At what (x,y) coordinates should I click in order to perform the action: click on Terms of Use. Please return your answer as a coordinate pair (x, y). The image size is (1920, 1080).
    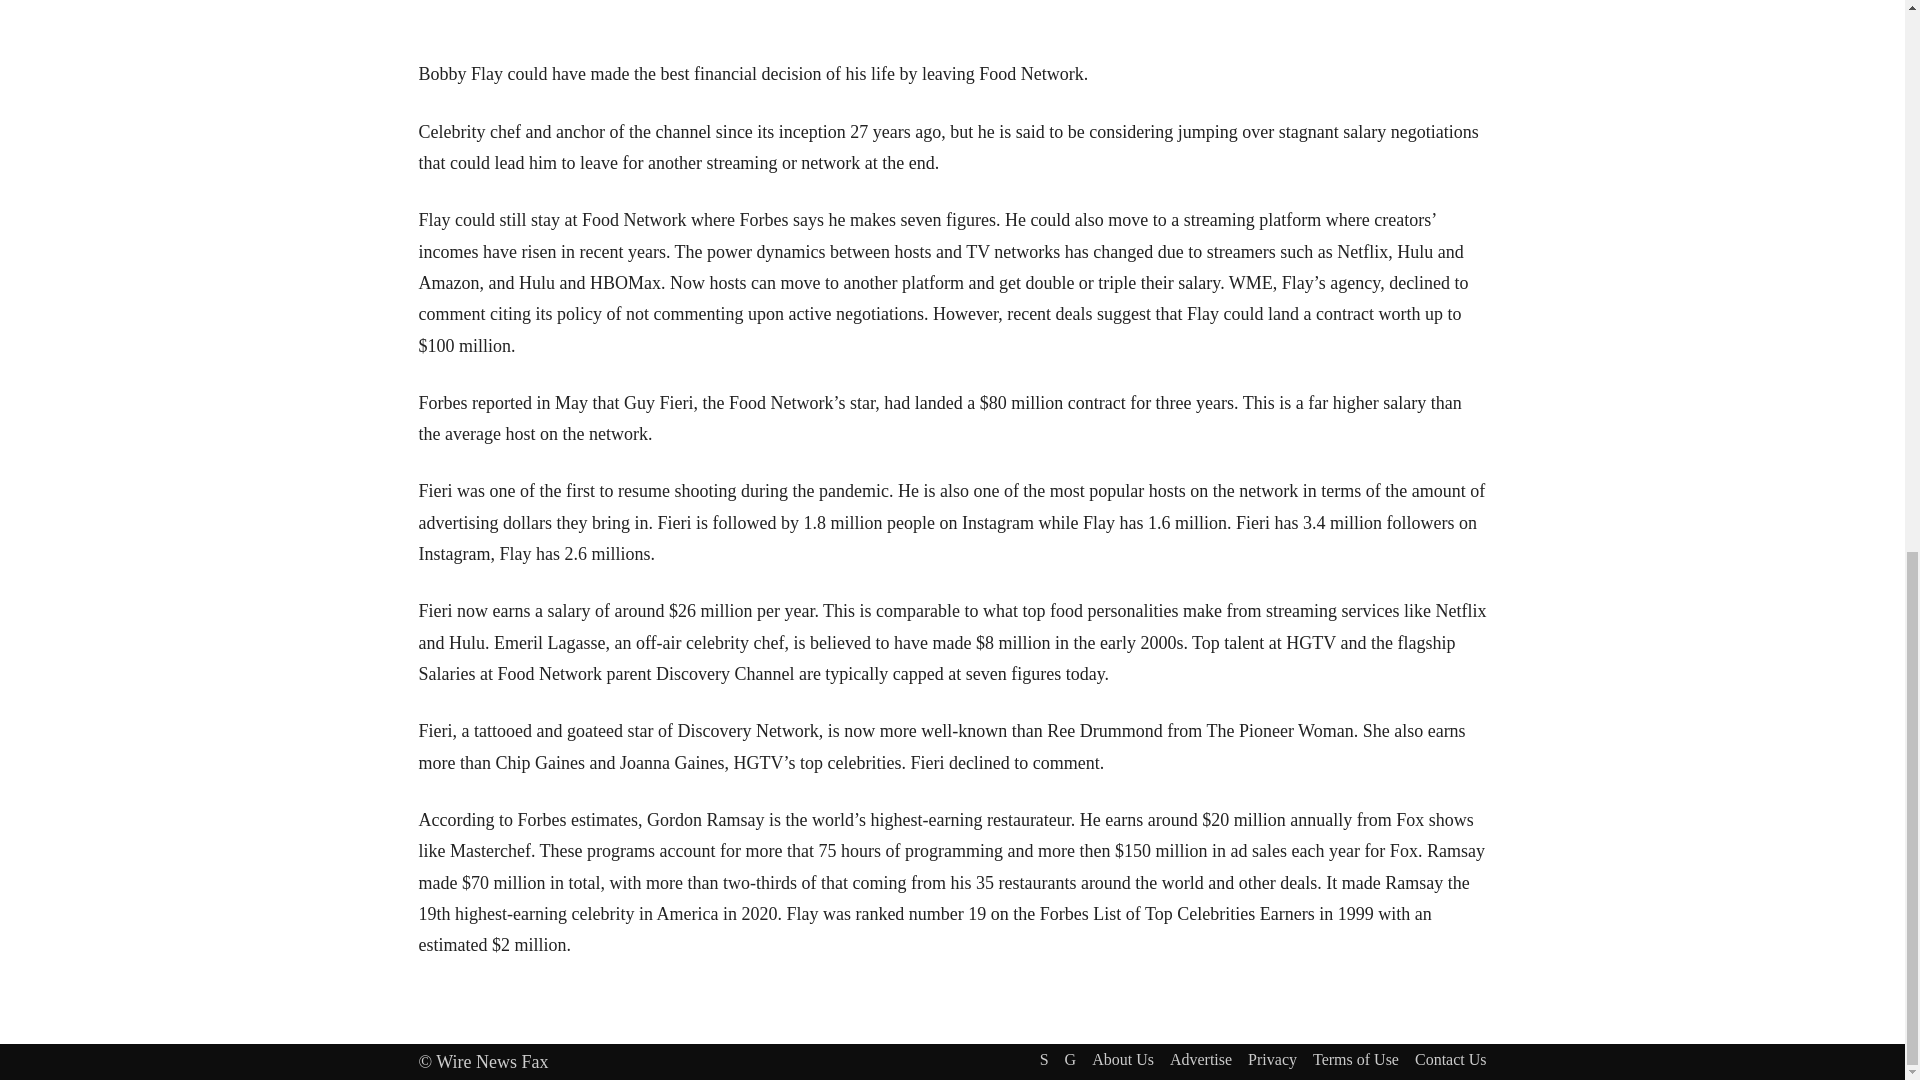
    Looking at the image, I should click on (1356, 1058).